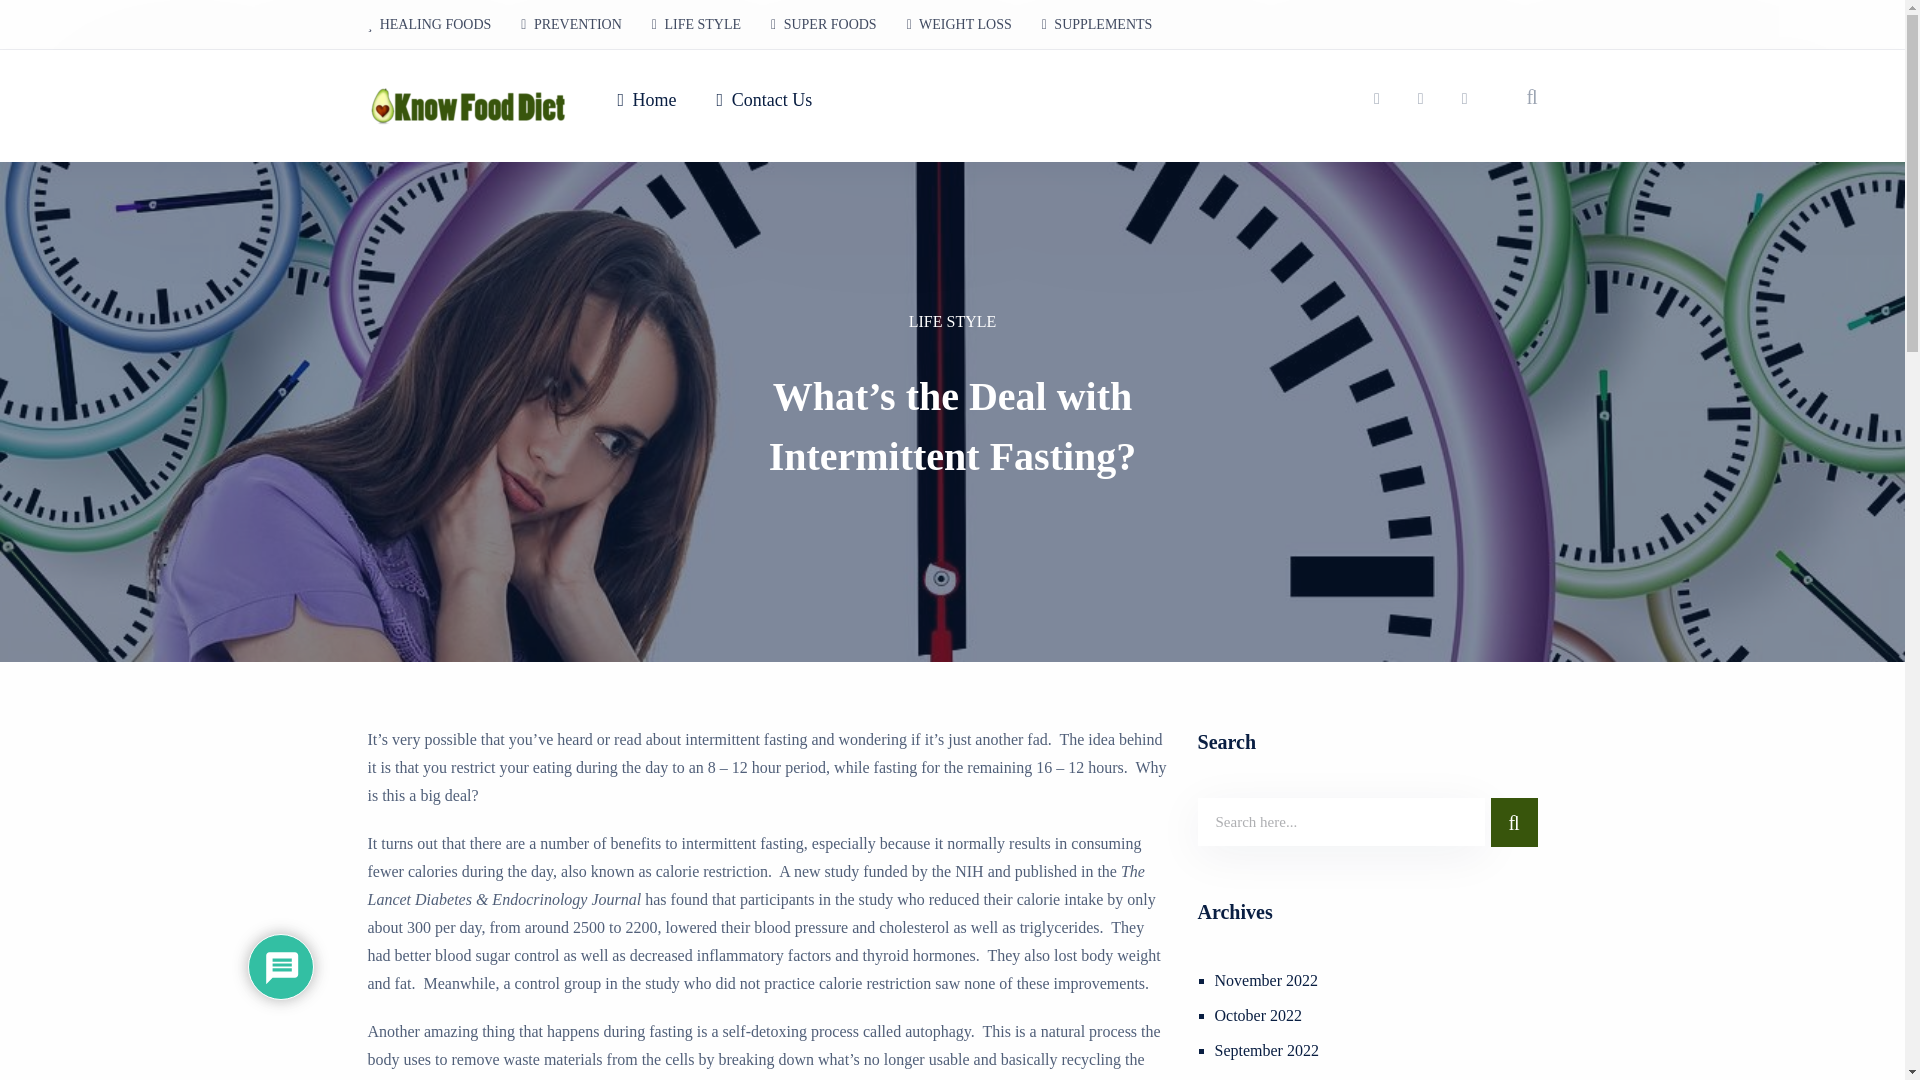 The width and height of the screenshot is (1920, 1080). Describe the element at coordinates (1421, 99) in the screenshot. I see `Facebook` at that location.